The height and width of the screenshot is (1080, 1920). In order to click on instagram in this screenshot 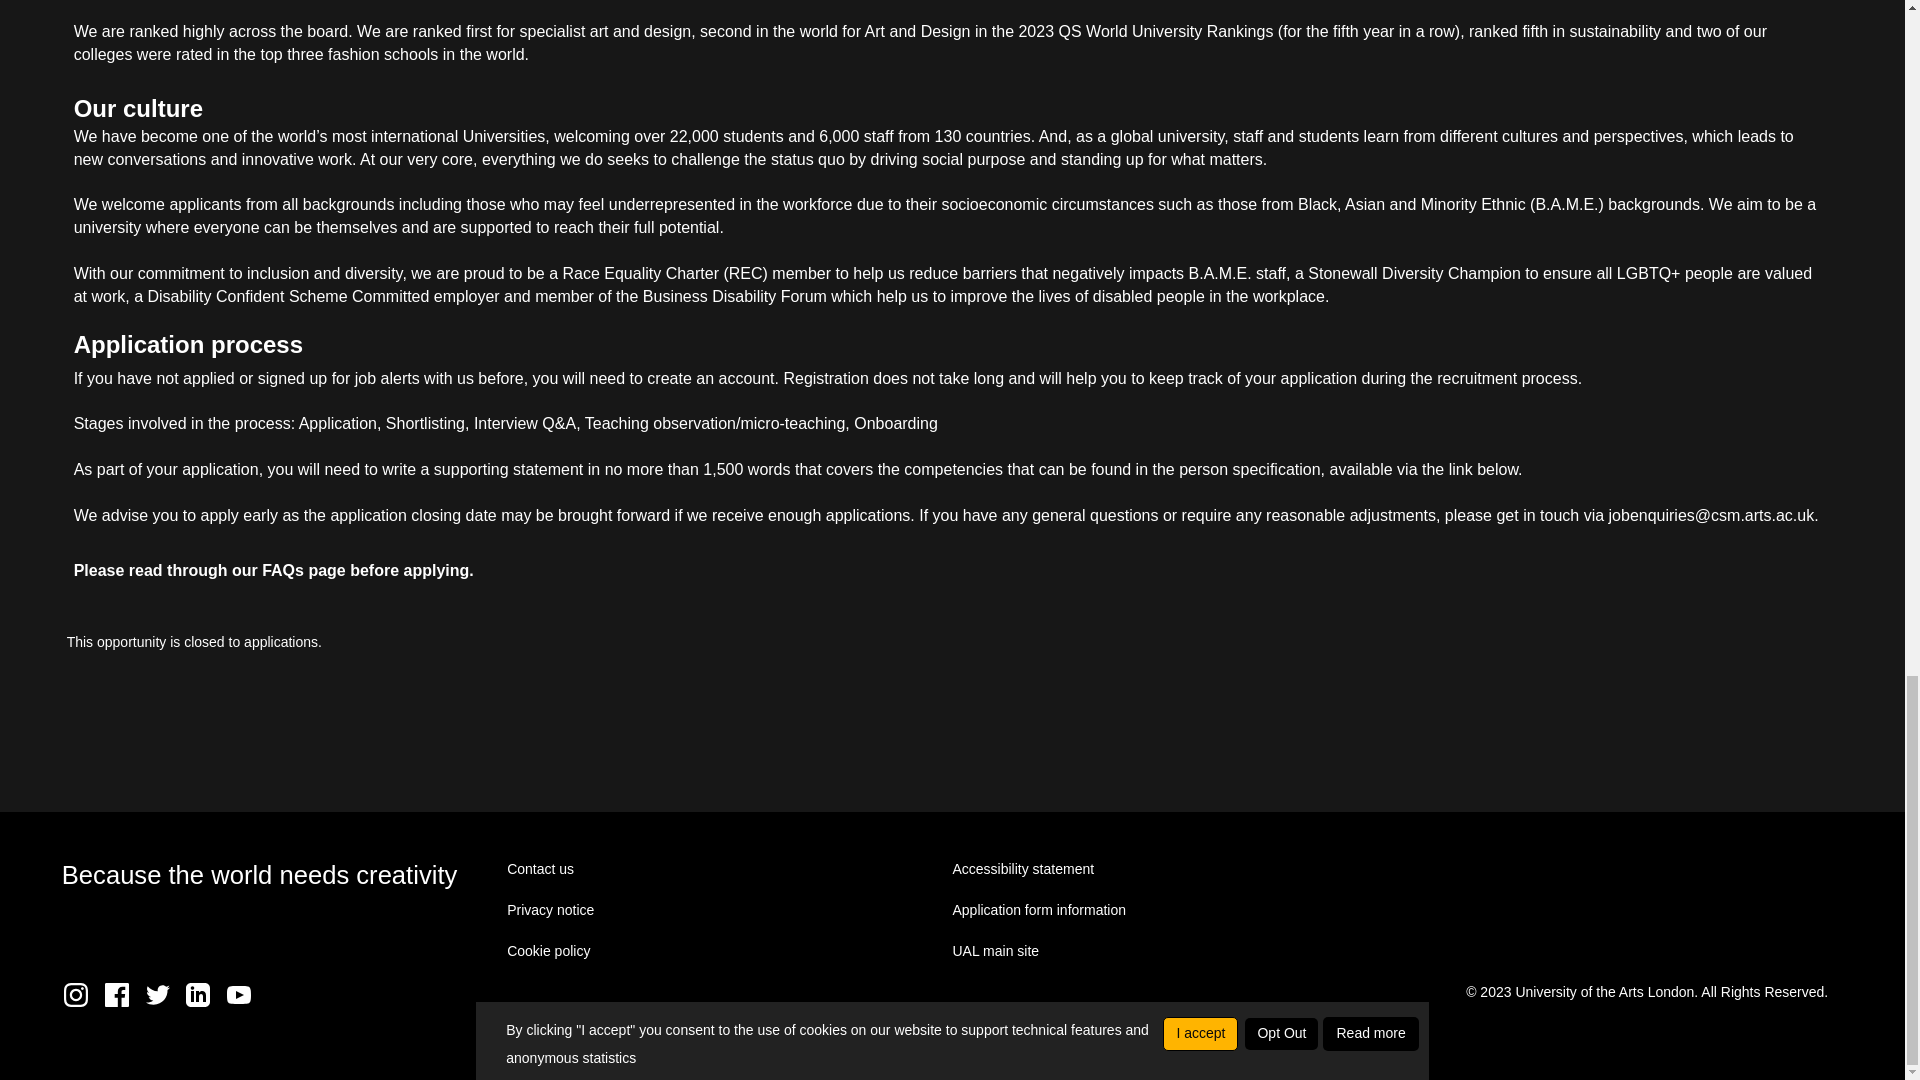, I will do `click(80, 1001)`.